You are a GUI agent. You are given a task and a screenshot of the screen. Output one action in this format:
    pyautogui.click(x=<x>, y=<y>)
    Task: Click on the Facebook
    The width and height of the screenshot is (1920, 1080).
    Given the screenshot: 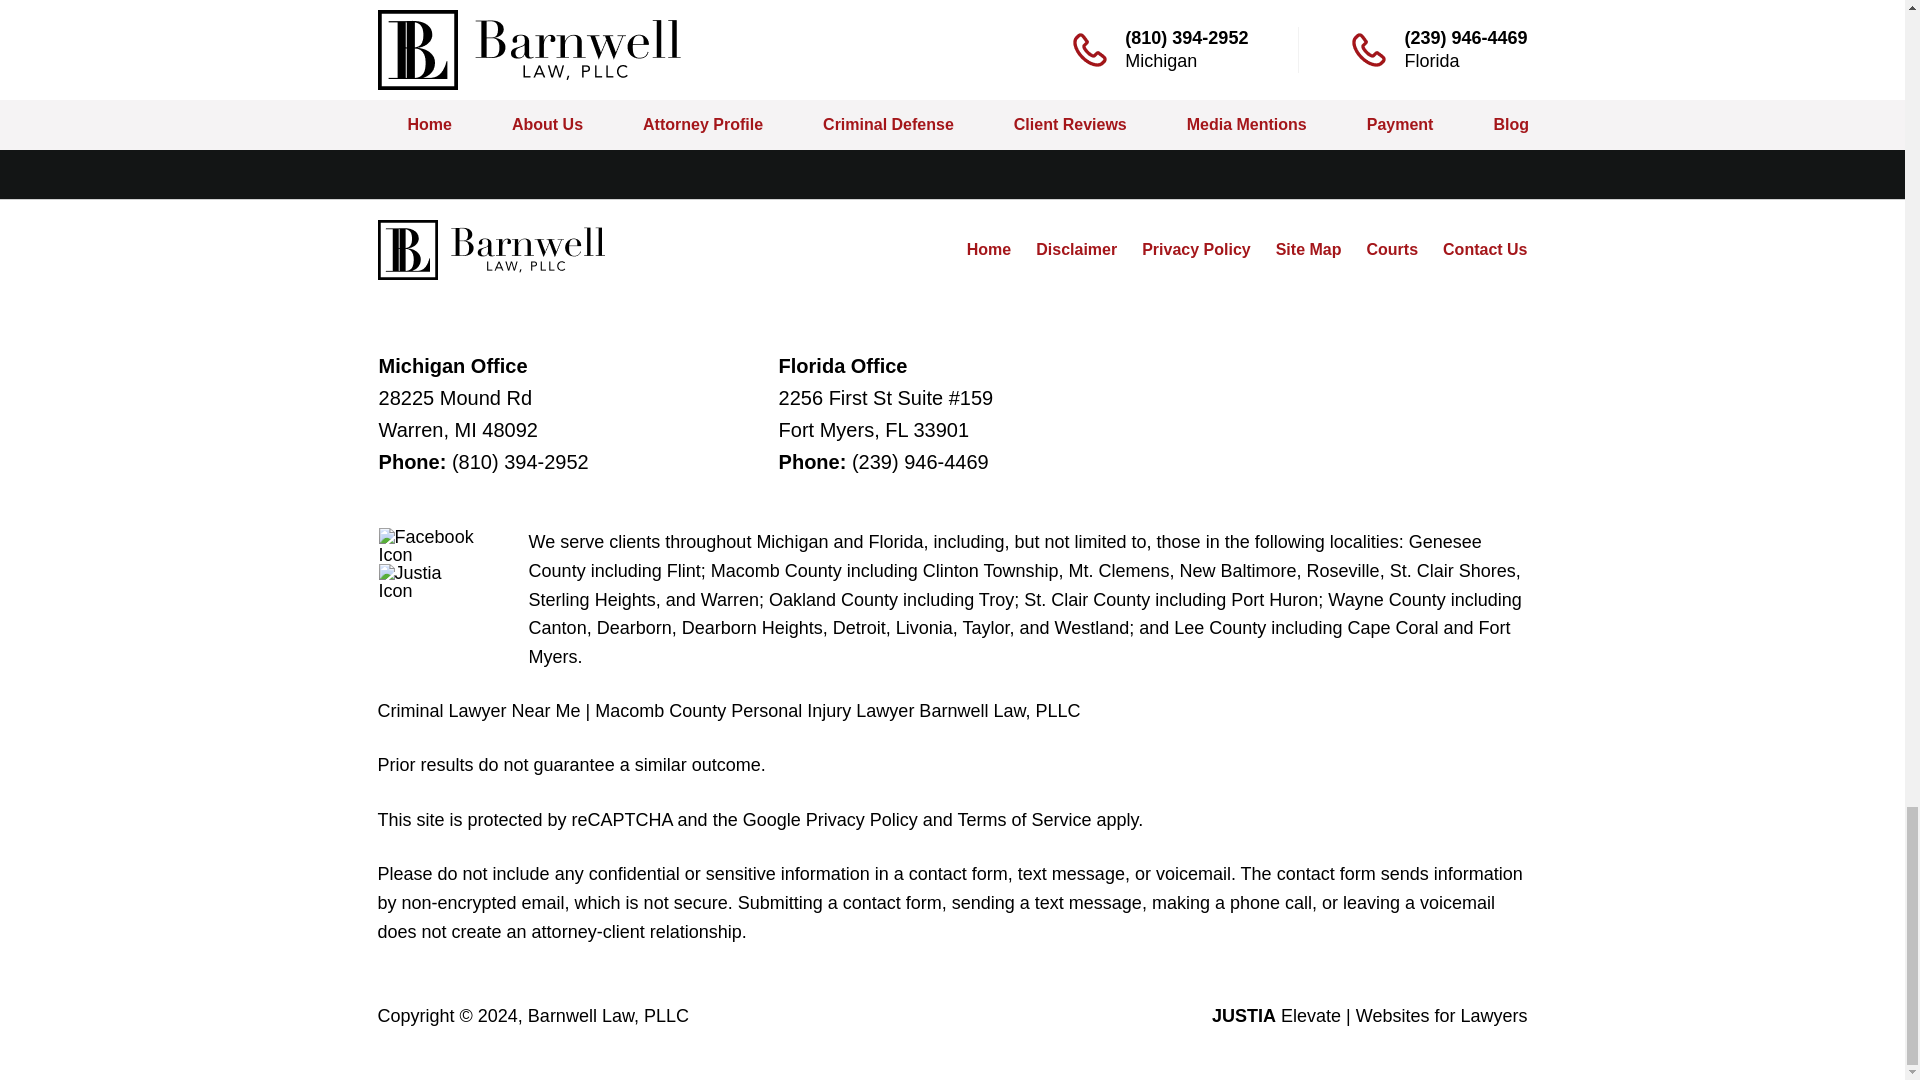 What is the action you would take?
    pyautogui.click(x=427, y=546)
    